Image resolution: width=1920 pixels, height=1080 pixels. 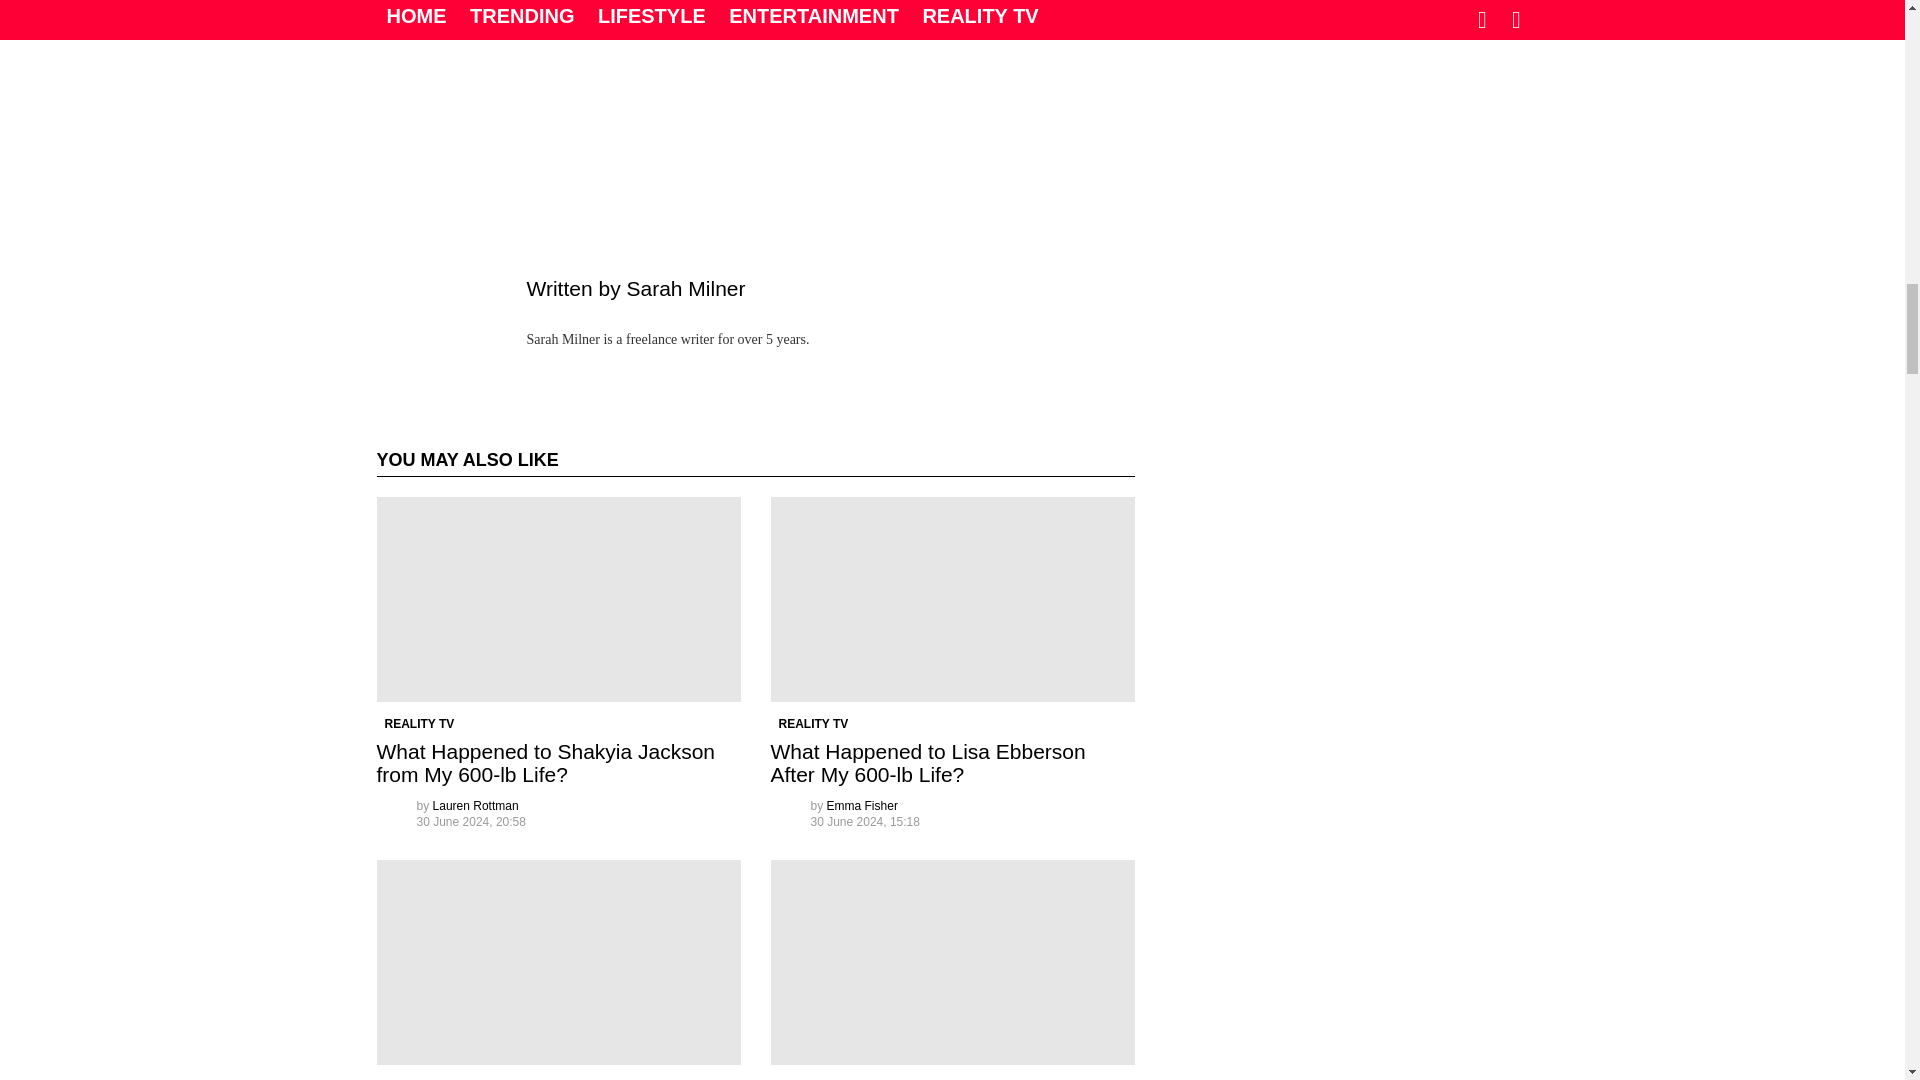 I want to click on What Is JT Clark Up To After My 600-lb Life?, so click(x=558, y=962).